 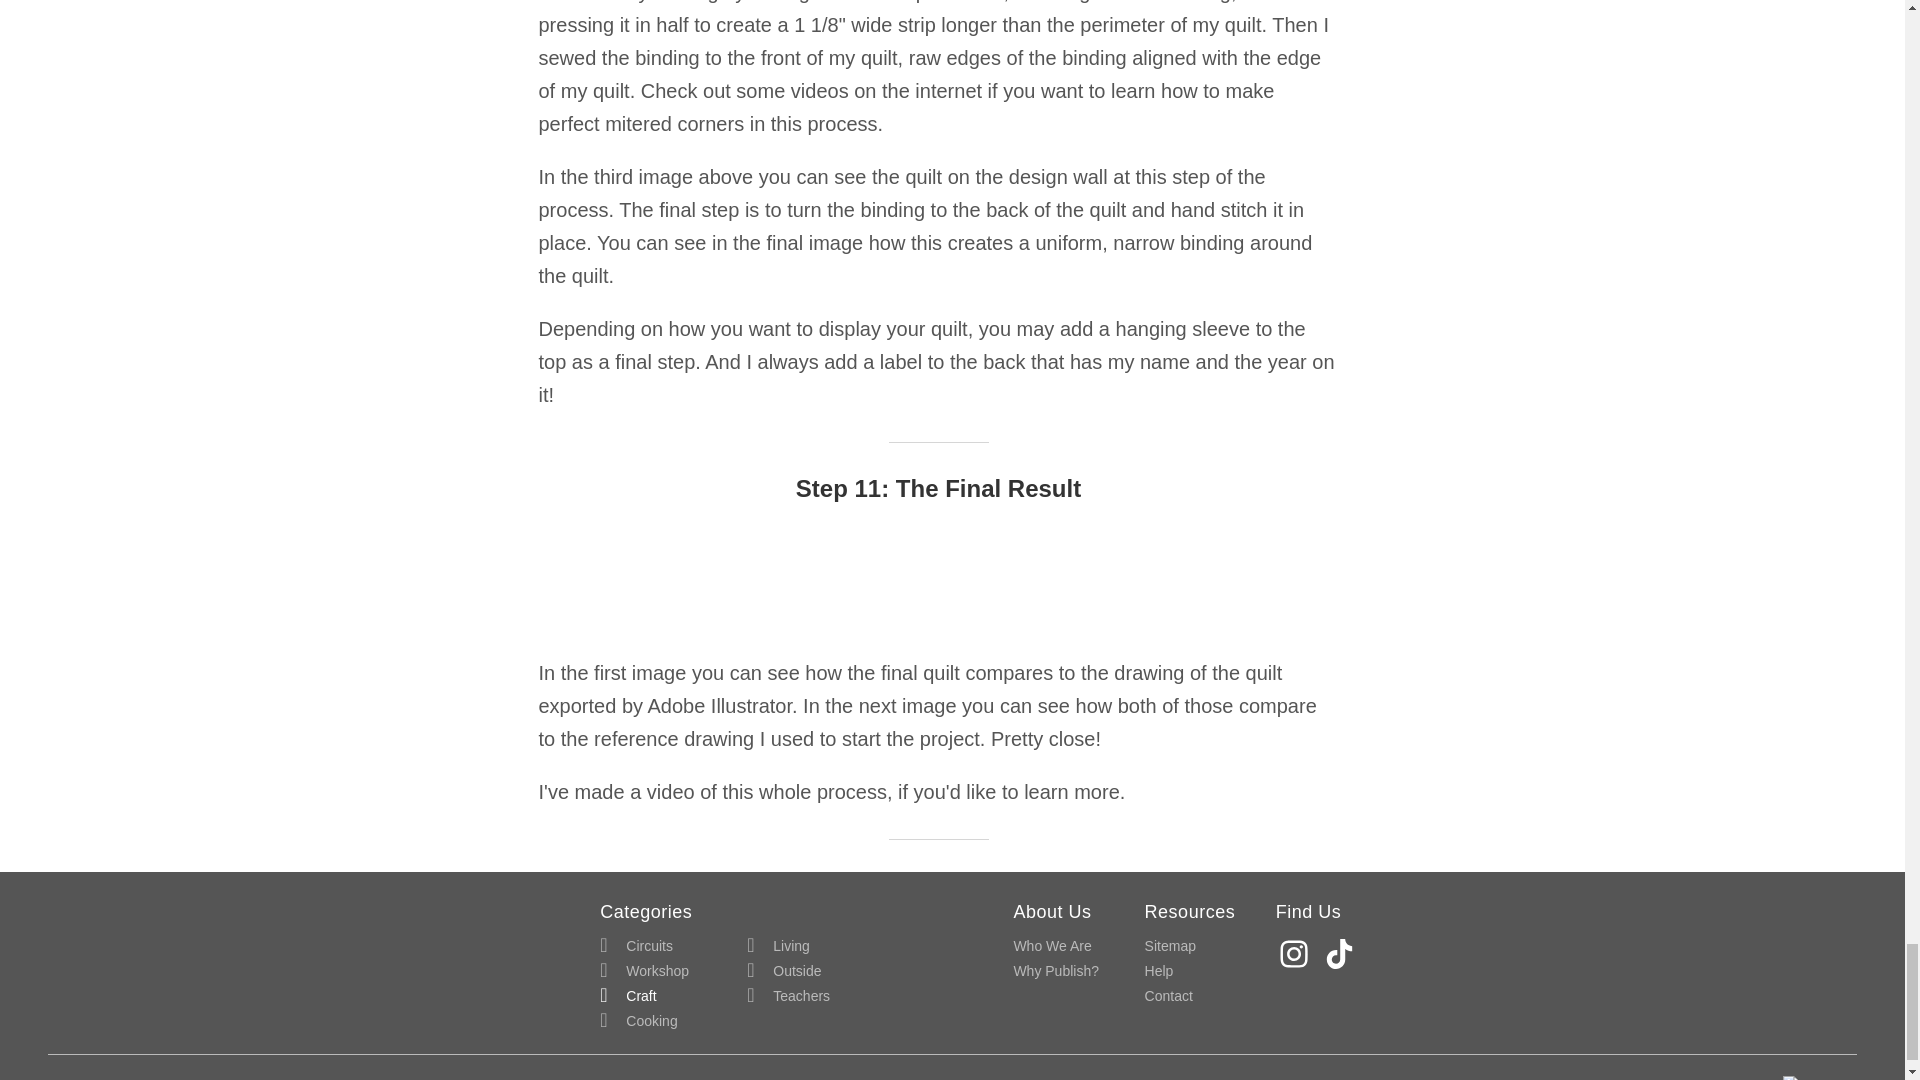 I want to click on Workshop, so click(x=644, y=971).